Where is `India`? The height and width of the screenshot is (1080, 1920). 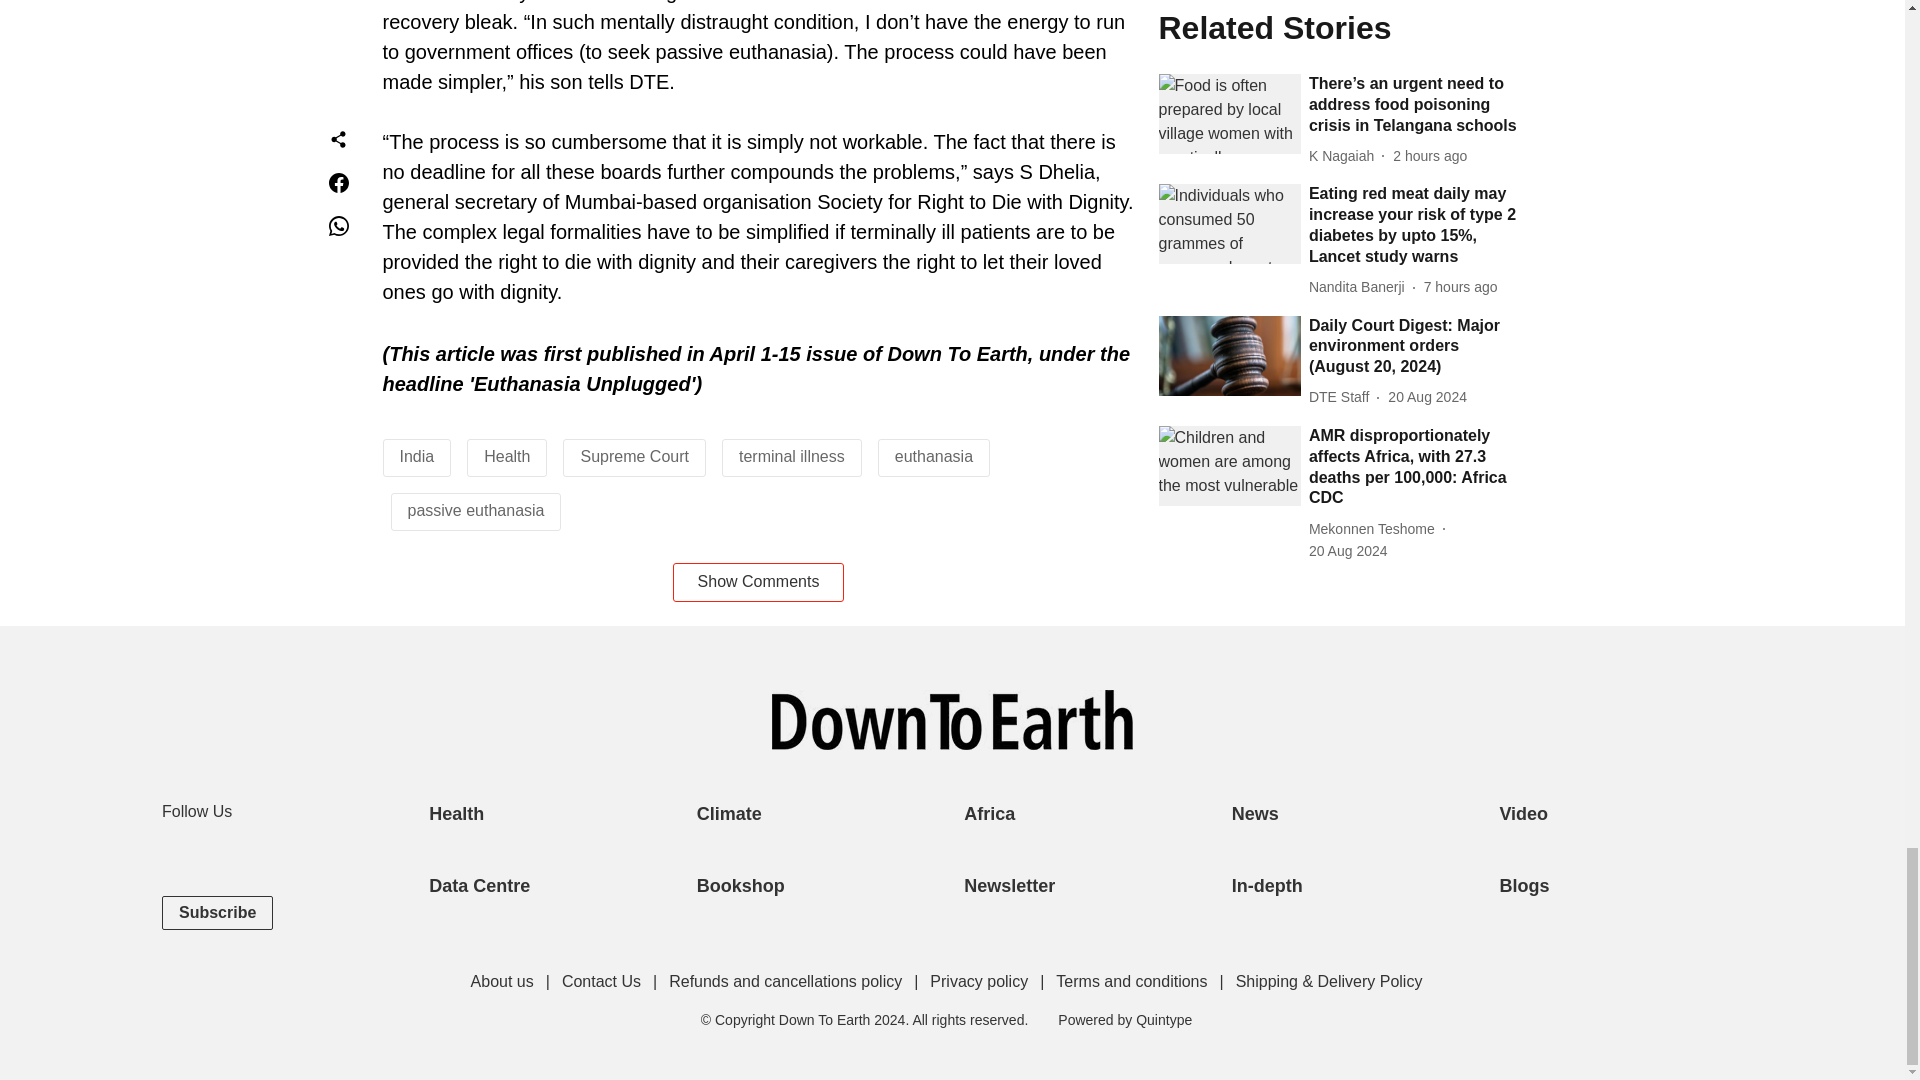
India is located at coordinates (417, 456).